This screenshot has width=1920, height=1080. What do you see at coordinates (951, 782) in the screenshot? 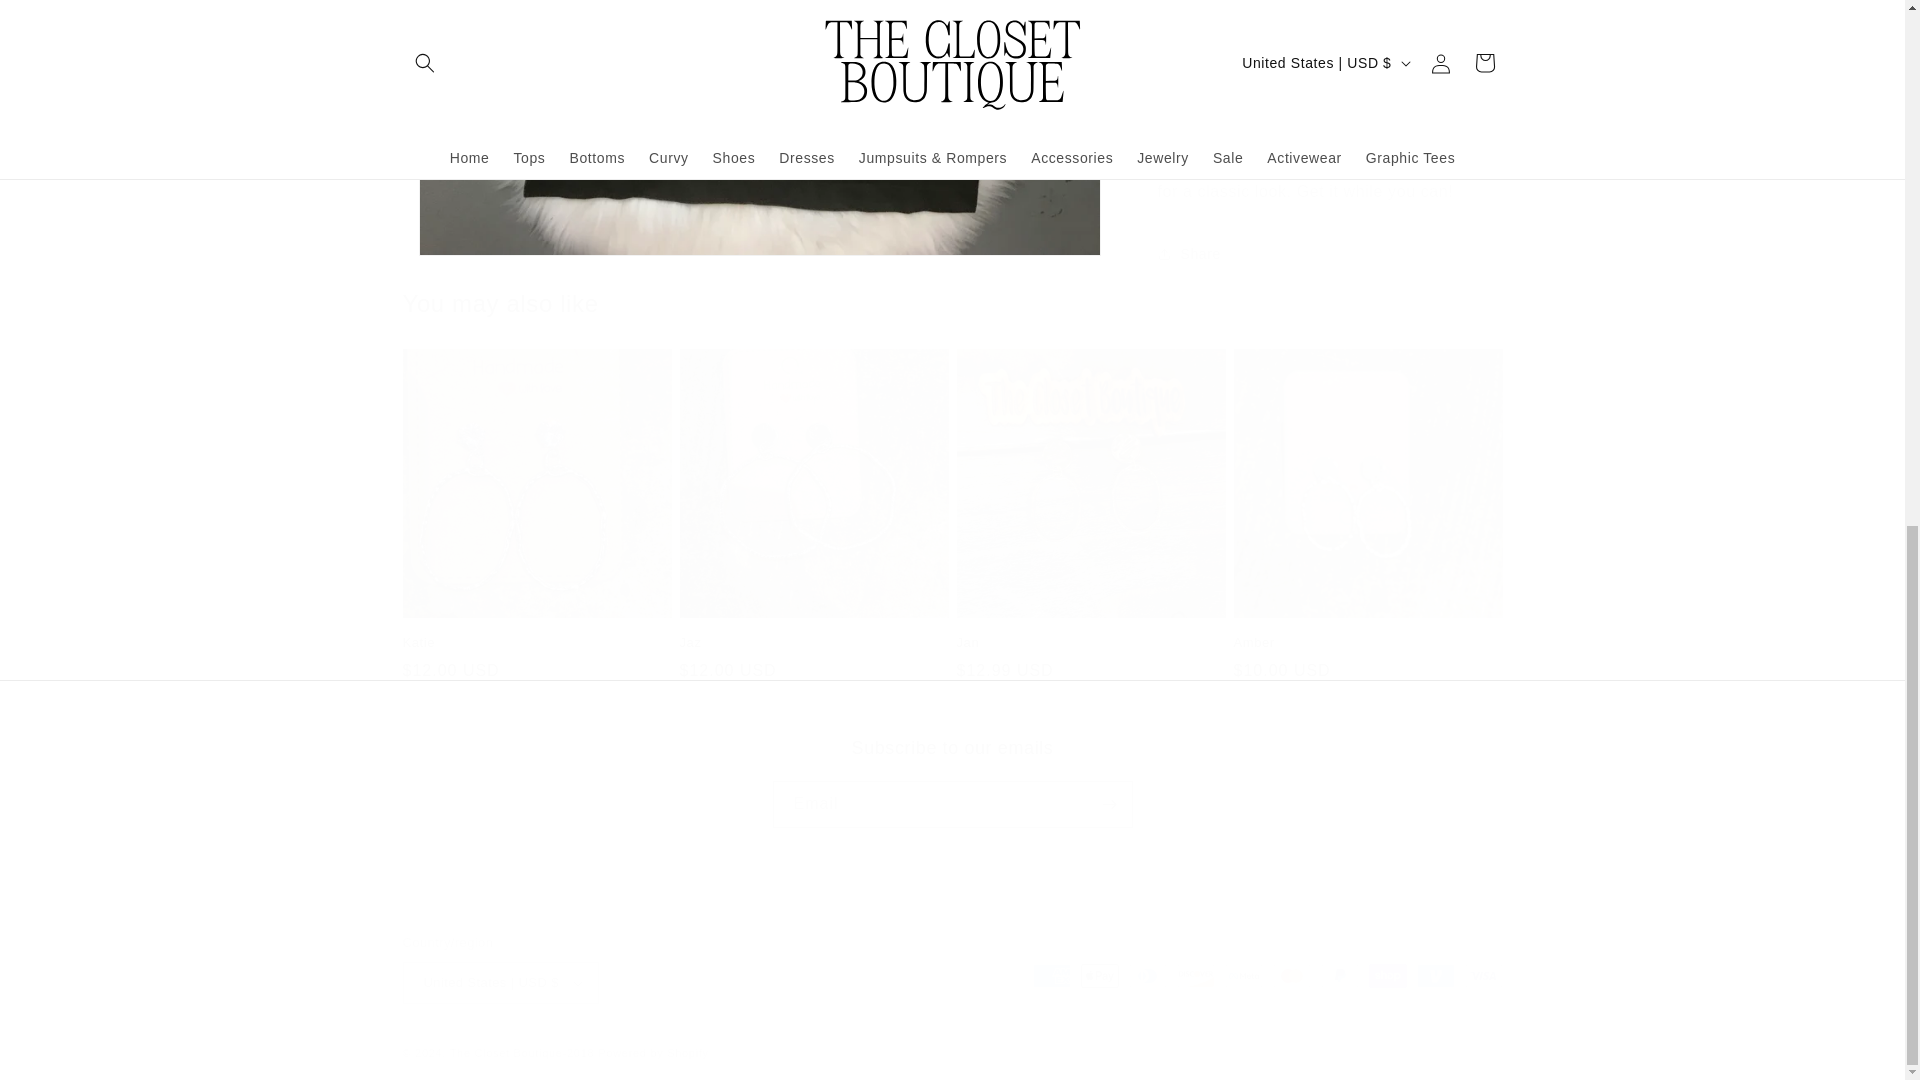
I see `Open media 1 in modal` at bounding box center [951, 782].